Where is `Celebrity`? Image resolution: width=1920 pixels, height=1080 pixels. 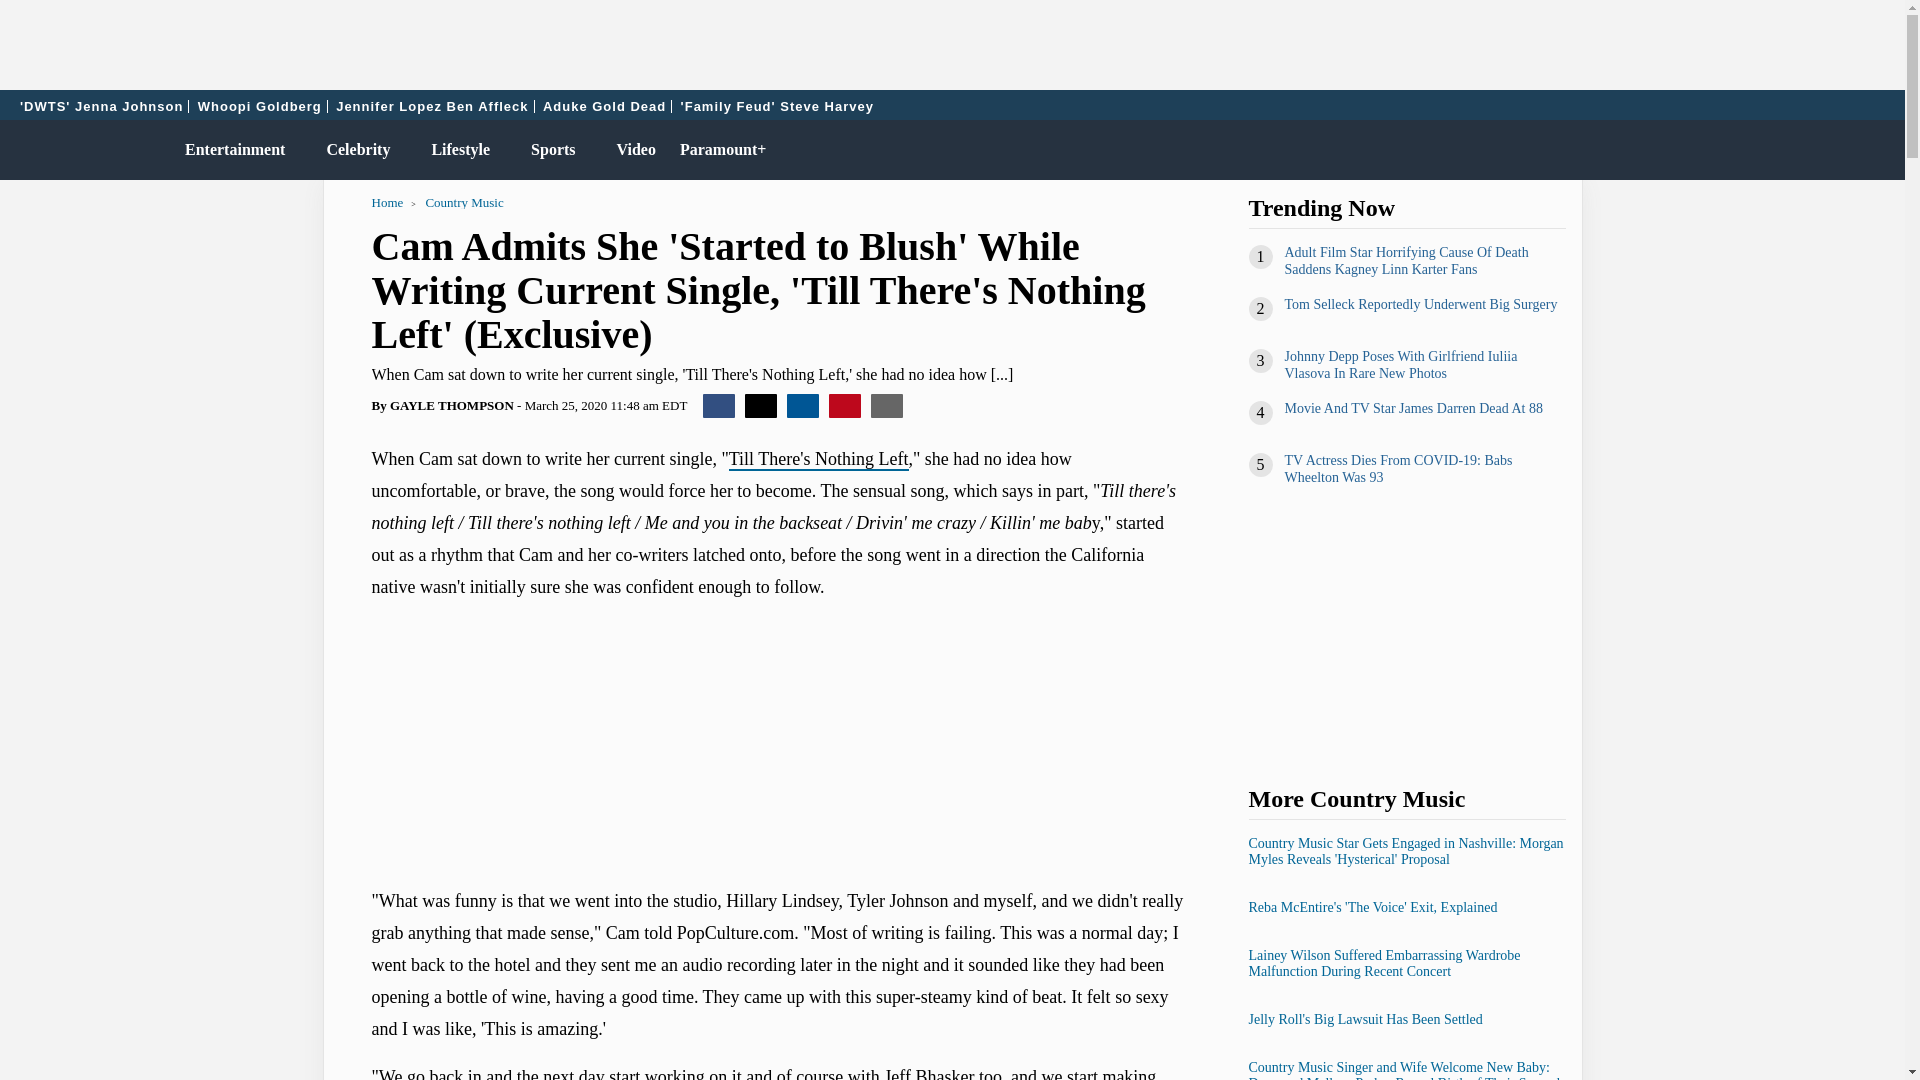
Celebrity is located at coordinates (353, 150).